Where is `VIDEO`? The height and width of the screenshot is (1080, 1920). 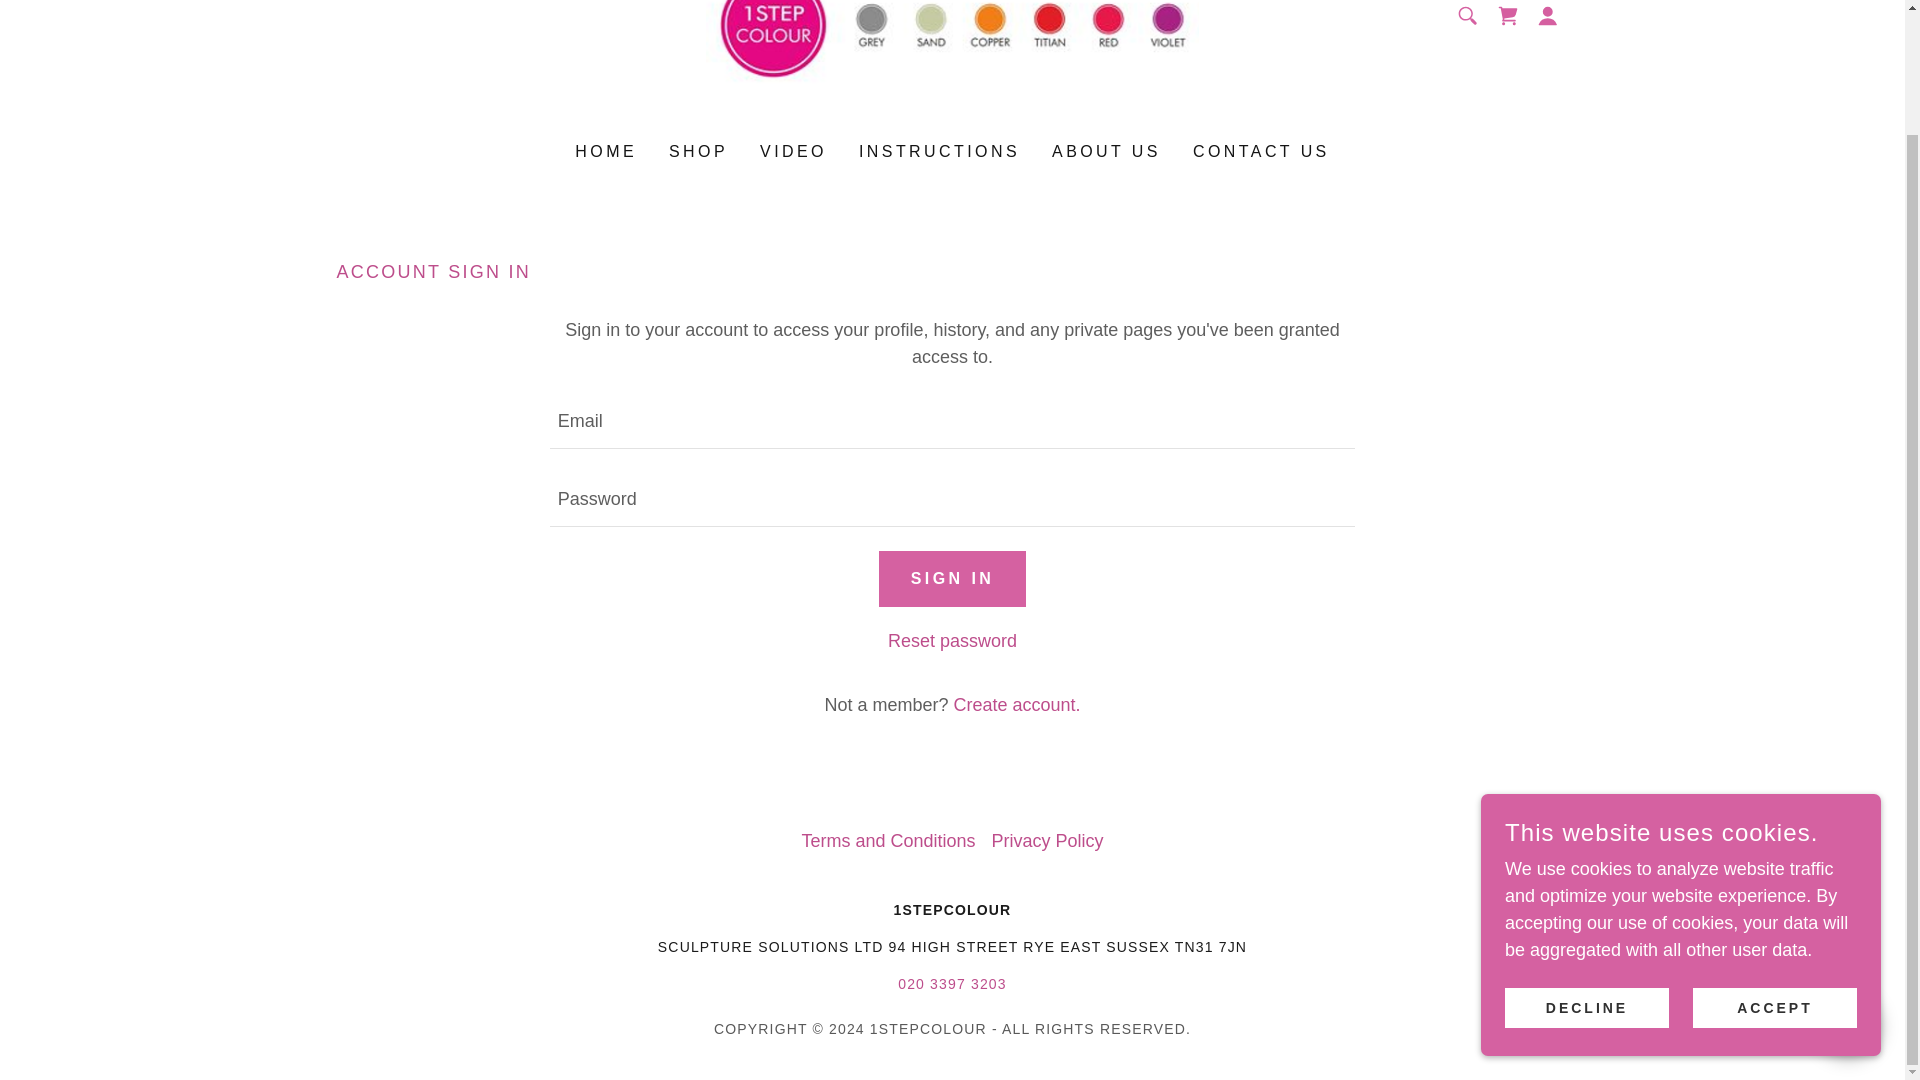 VIDEO is located at coordinates (794, 151).